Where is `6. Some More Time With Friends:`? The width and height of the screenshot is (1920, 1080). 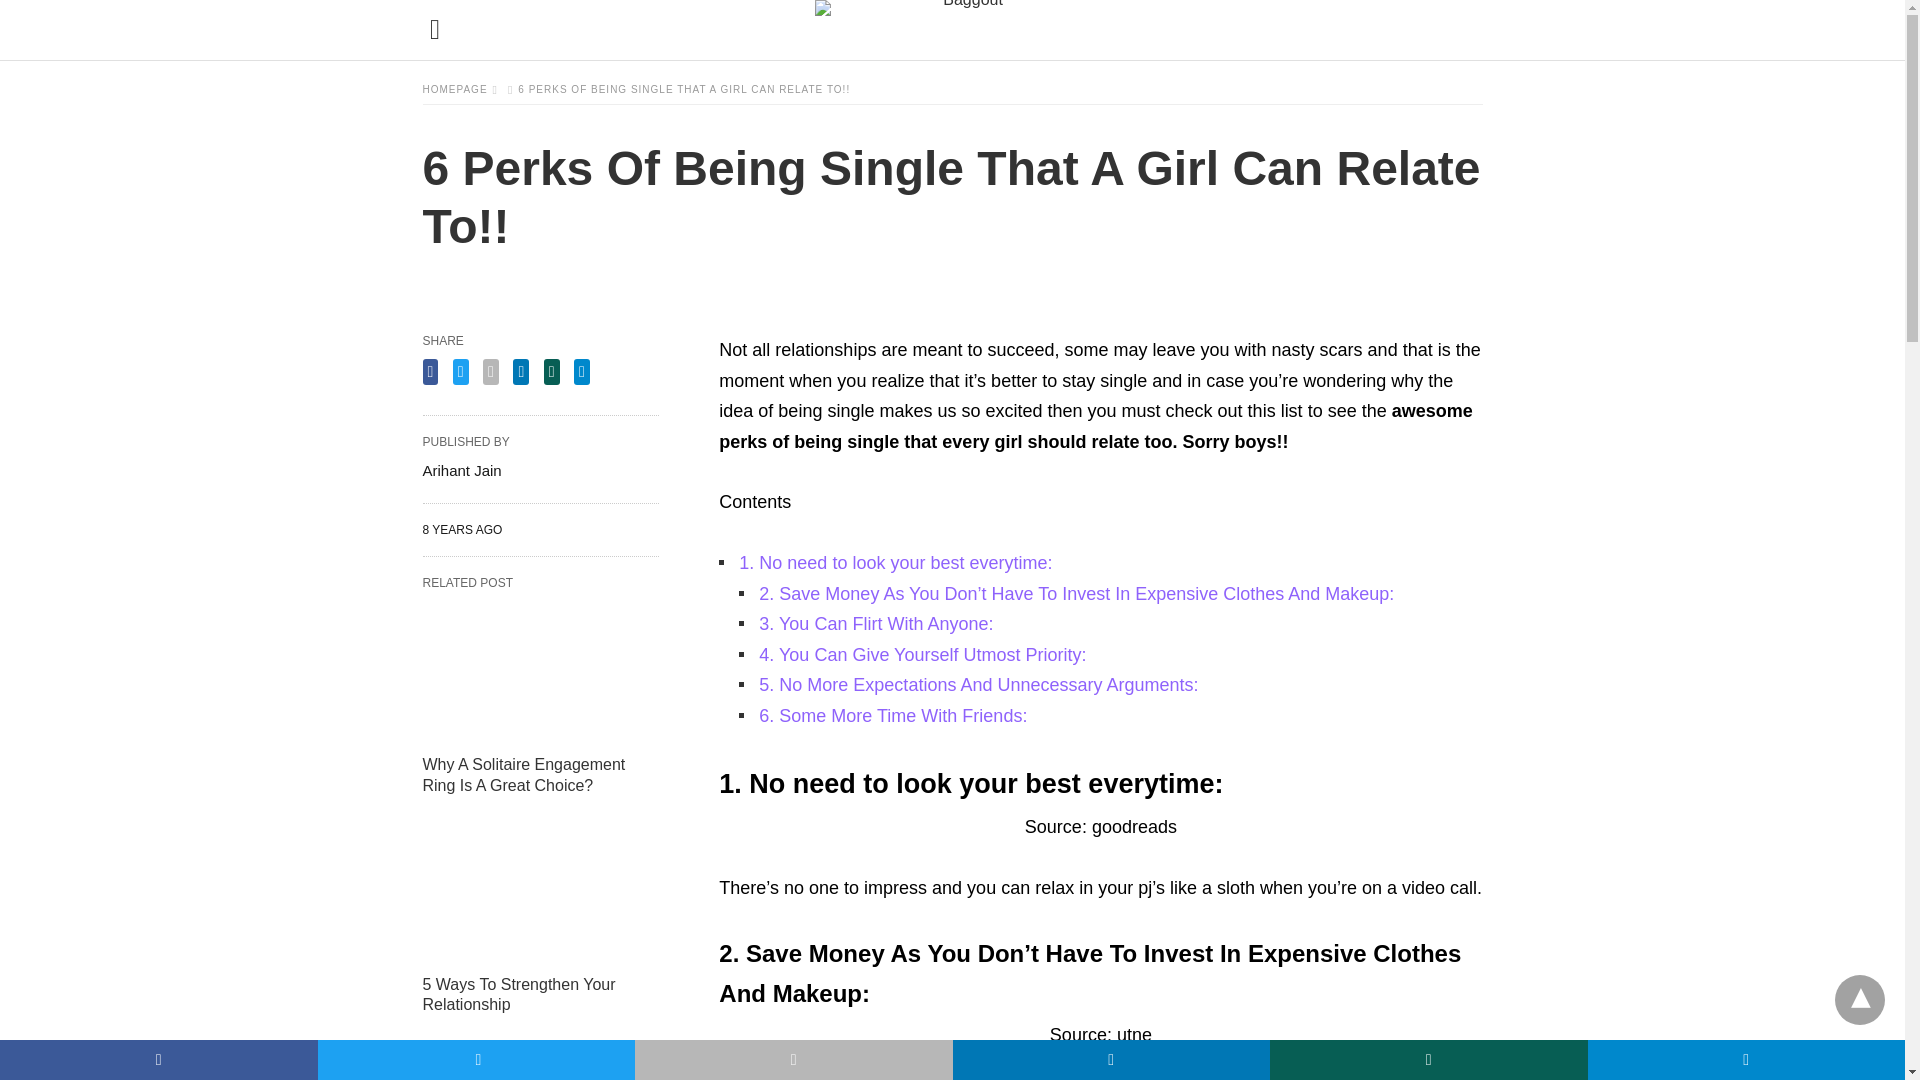
6. Some More Time With Friends: is located at coordinates (892, 716).